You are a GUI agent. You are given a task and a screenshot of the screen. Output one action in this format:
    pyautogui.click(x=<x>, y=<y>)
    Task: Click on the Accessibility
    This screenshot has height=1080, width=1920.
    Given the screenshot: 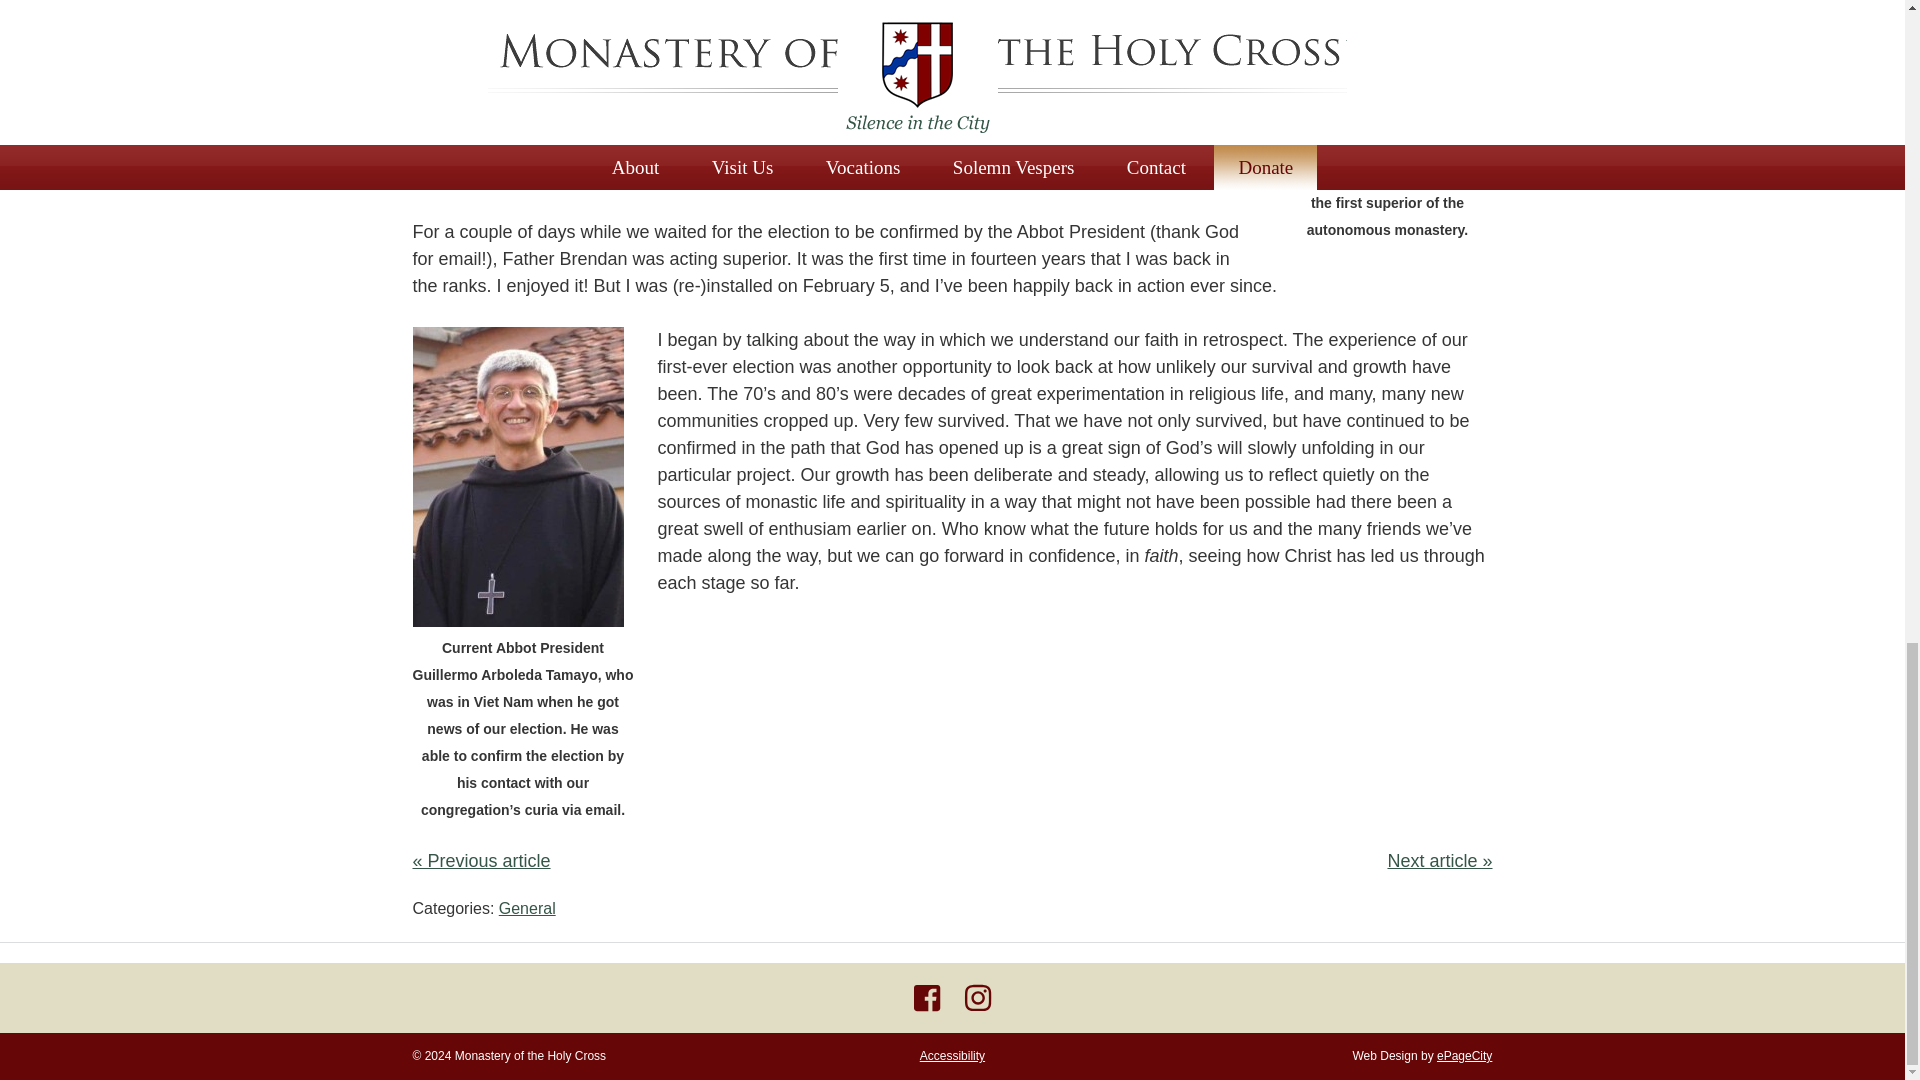 What is the action you would take?
    pyautogui.click(x=952, y=1055)
    